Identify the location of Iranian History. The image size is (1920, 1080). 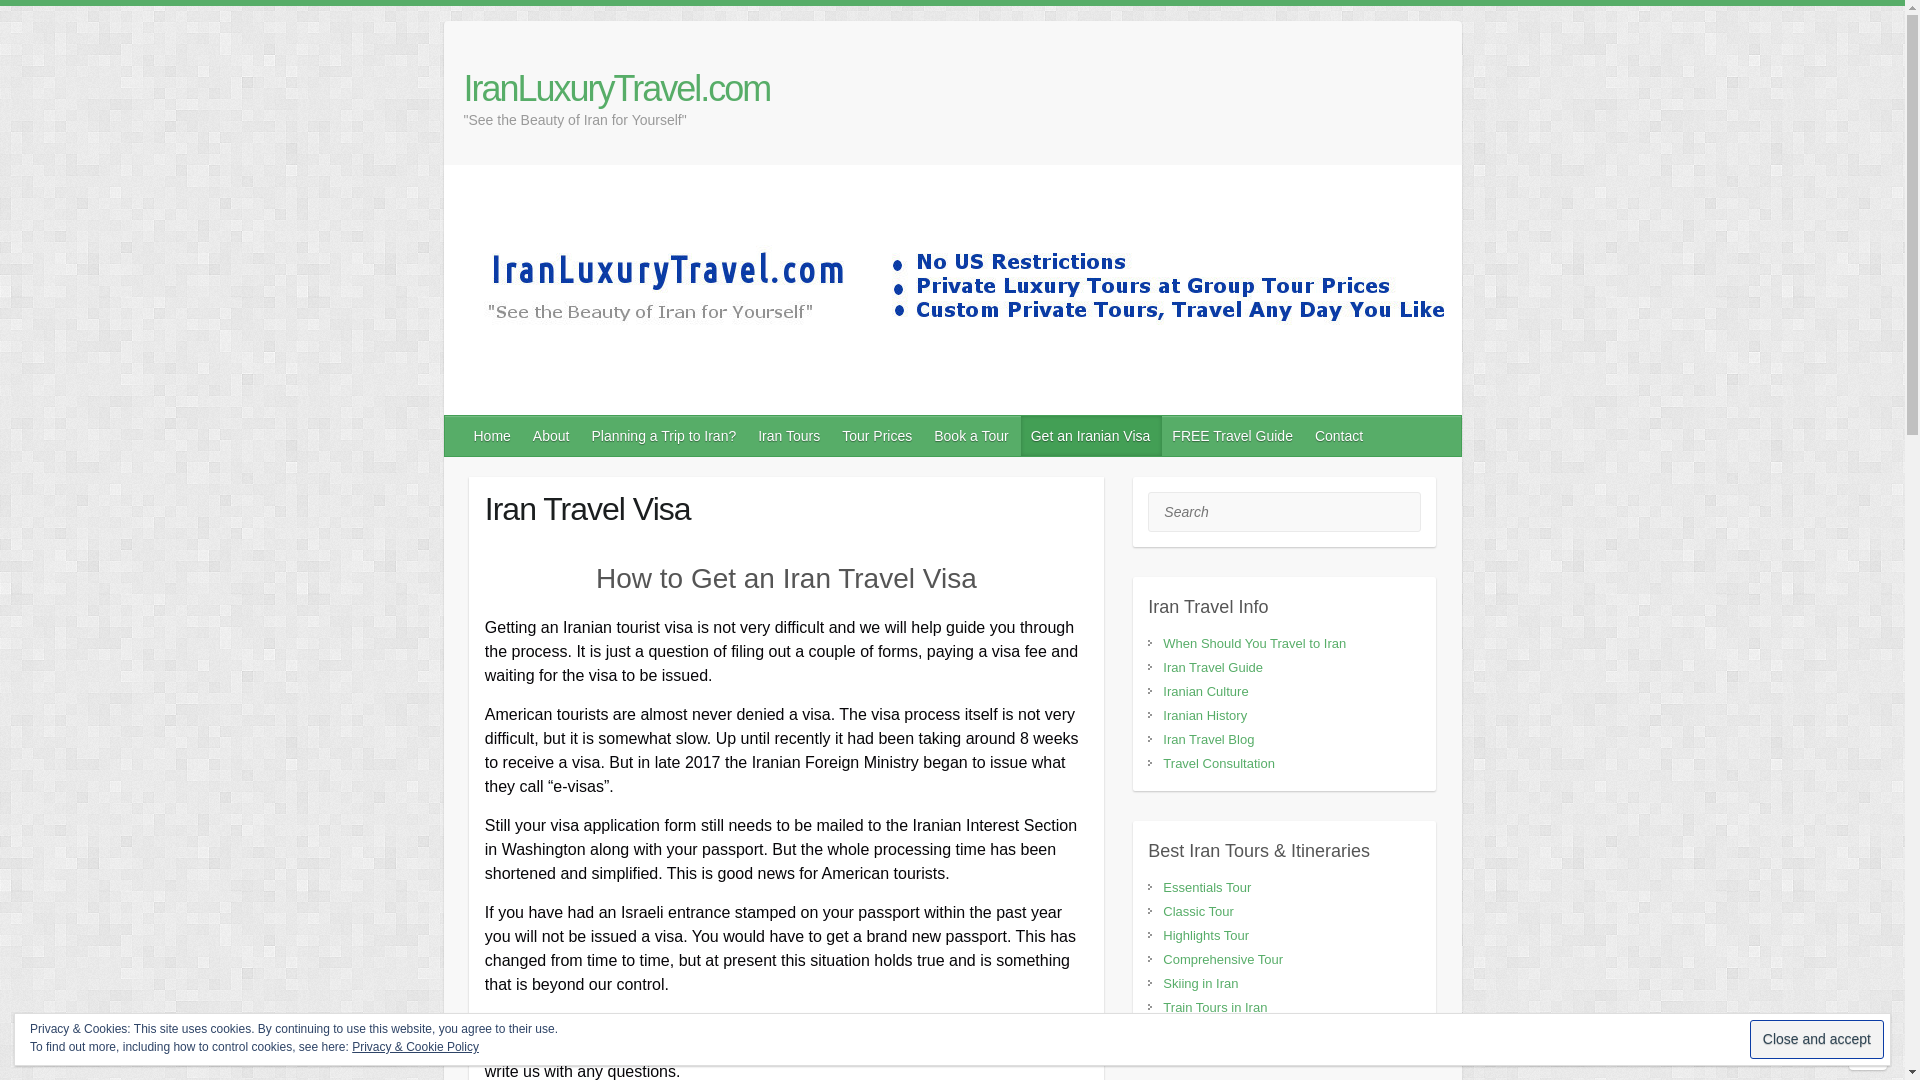
(1204, 715).